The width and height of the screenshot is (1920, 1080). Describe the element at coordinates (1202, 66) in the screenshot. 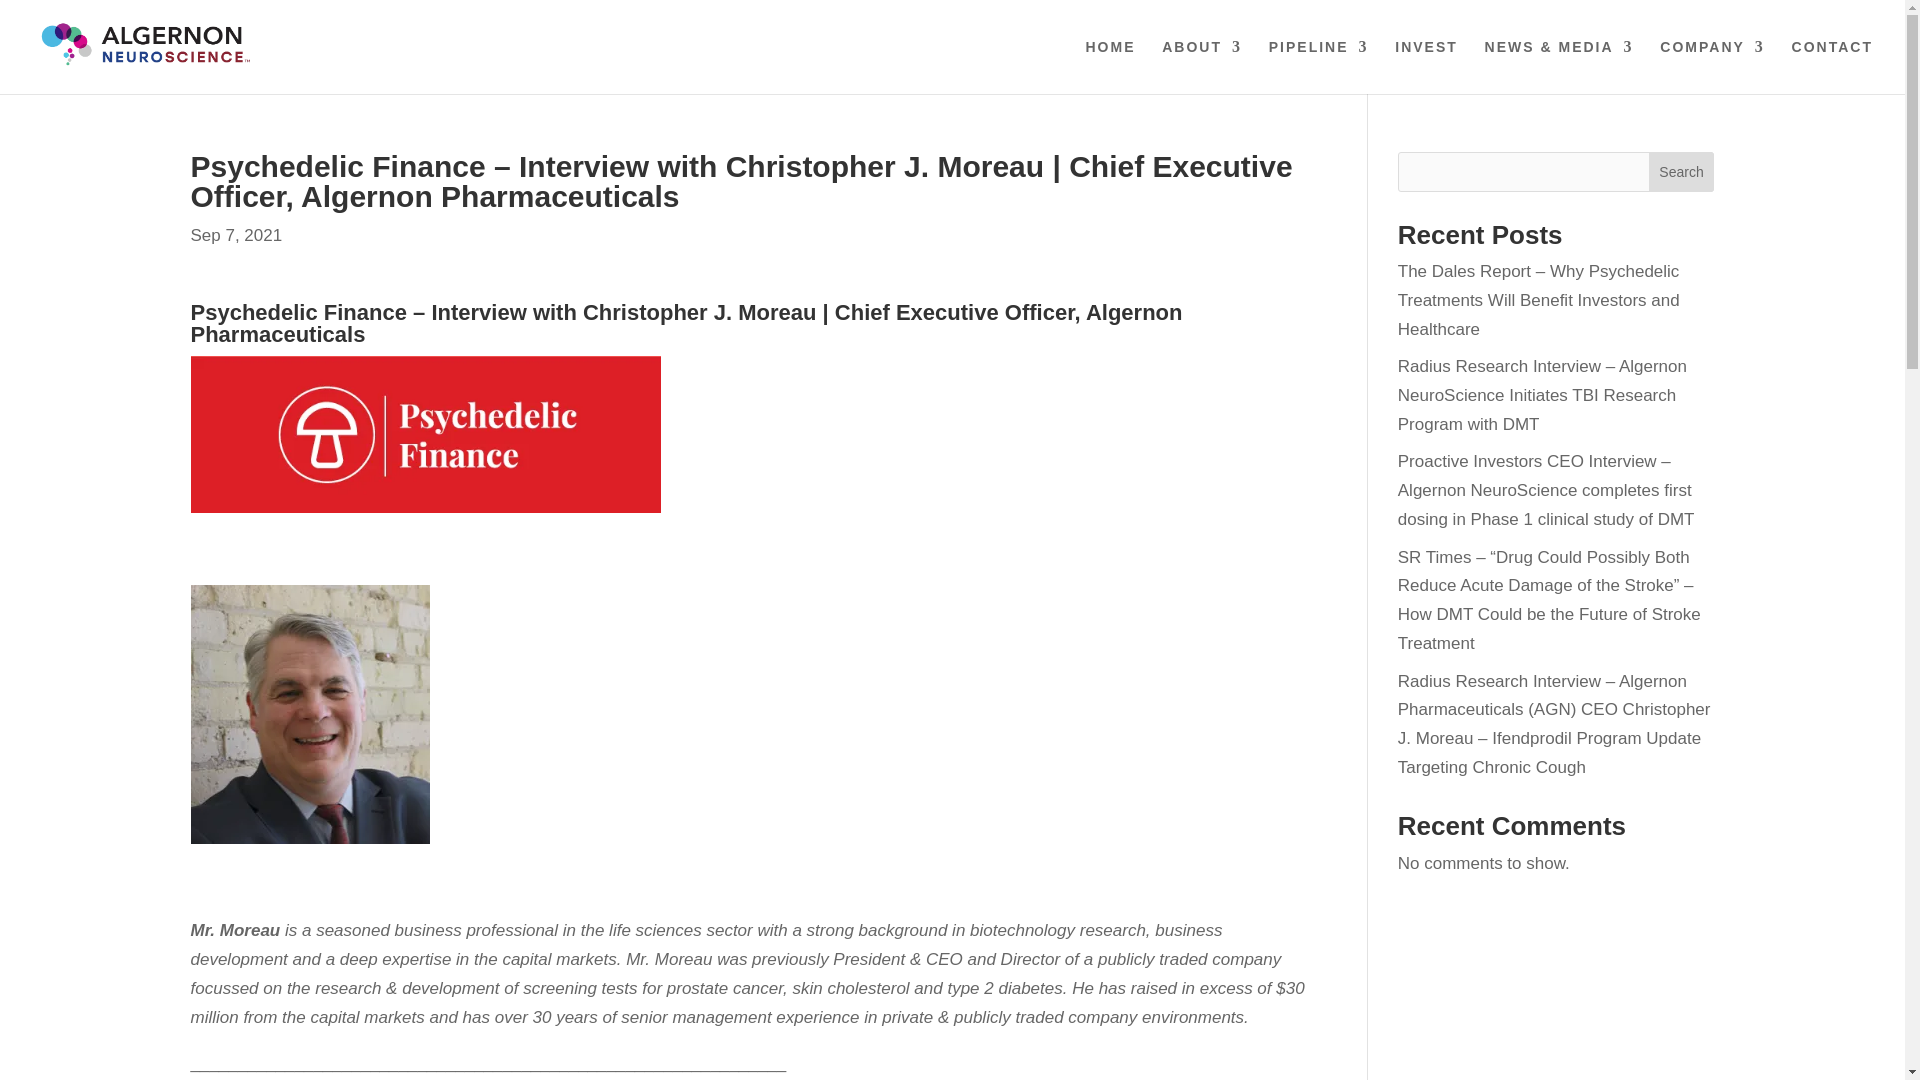

I see `ABOUT` at that location.